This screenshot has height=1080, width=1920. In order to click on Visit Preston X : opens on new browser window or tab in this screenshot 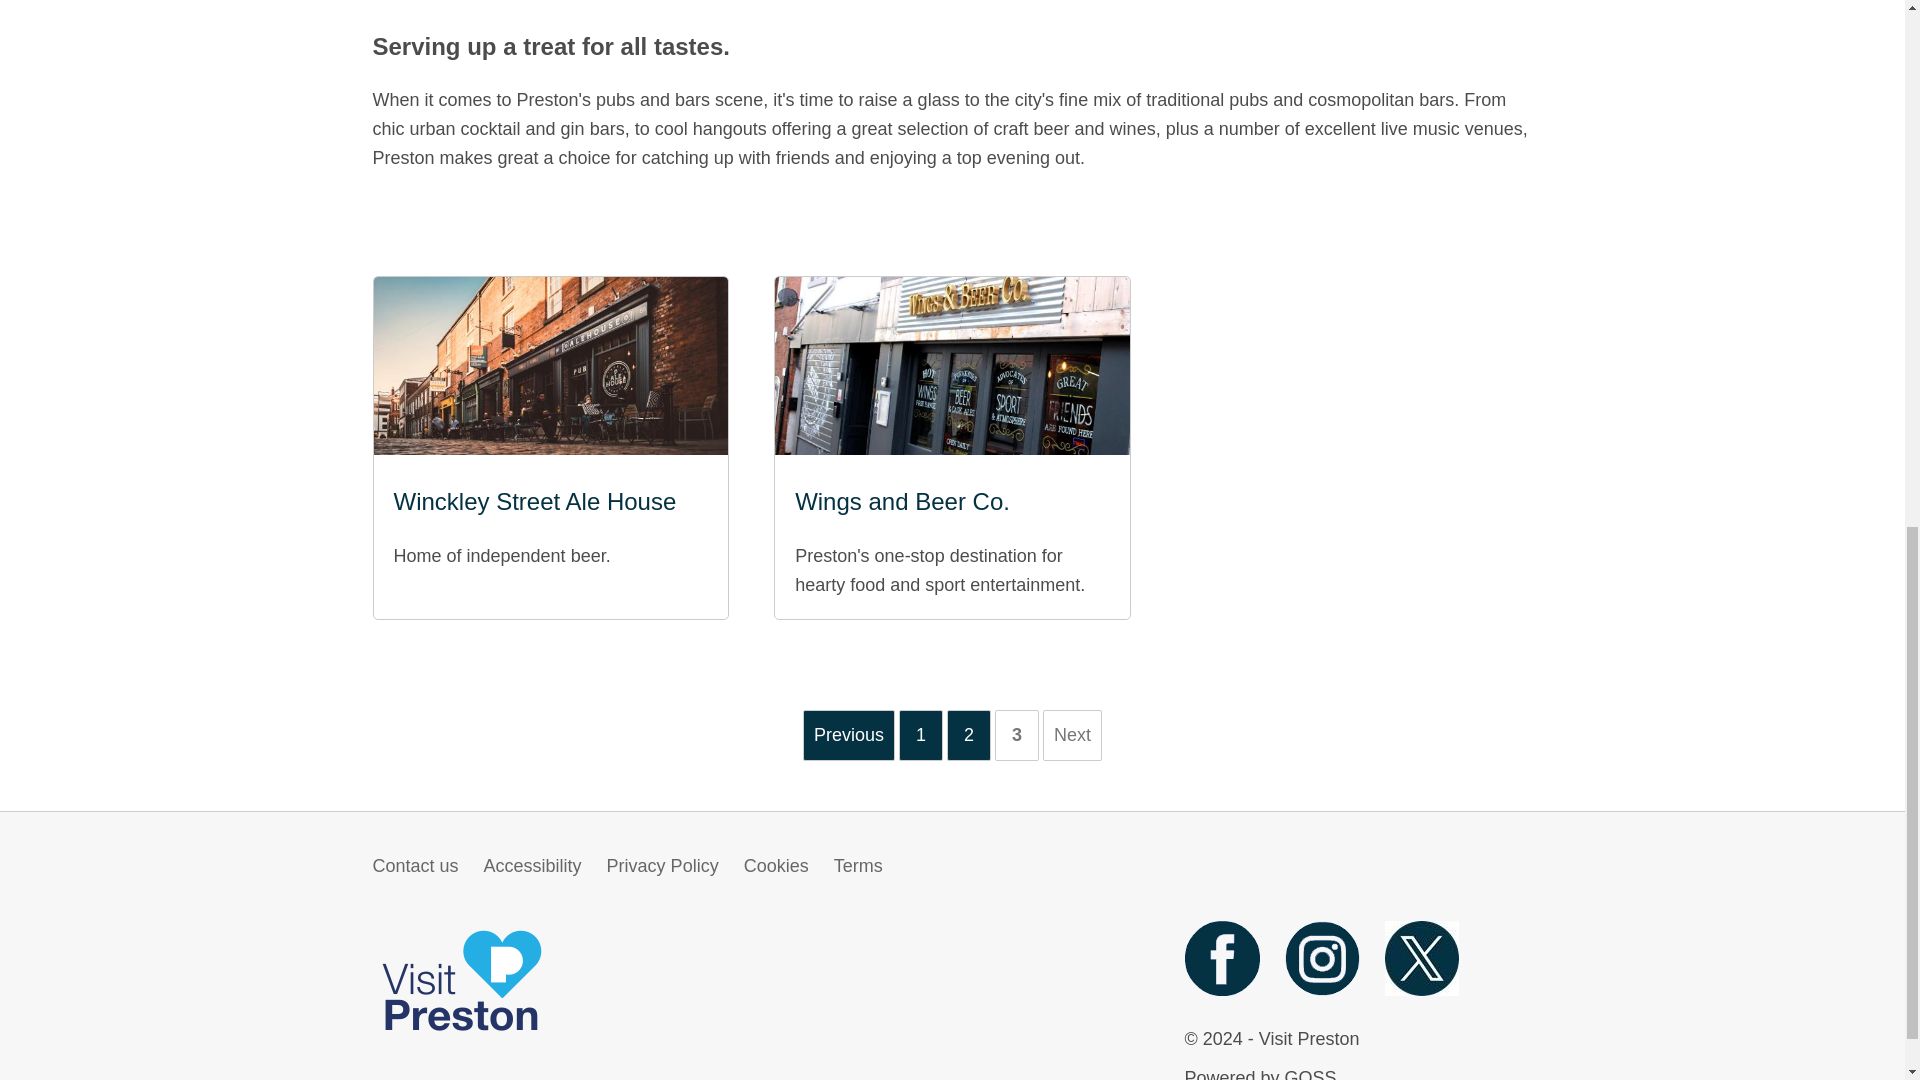, I will do `click(1422, 990)`.